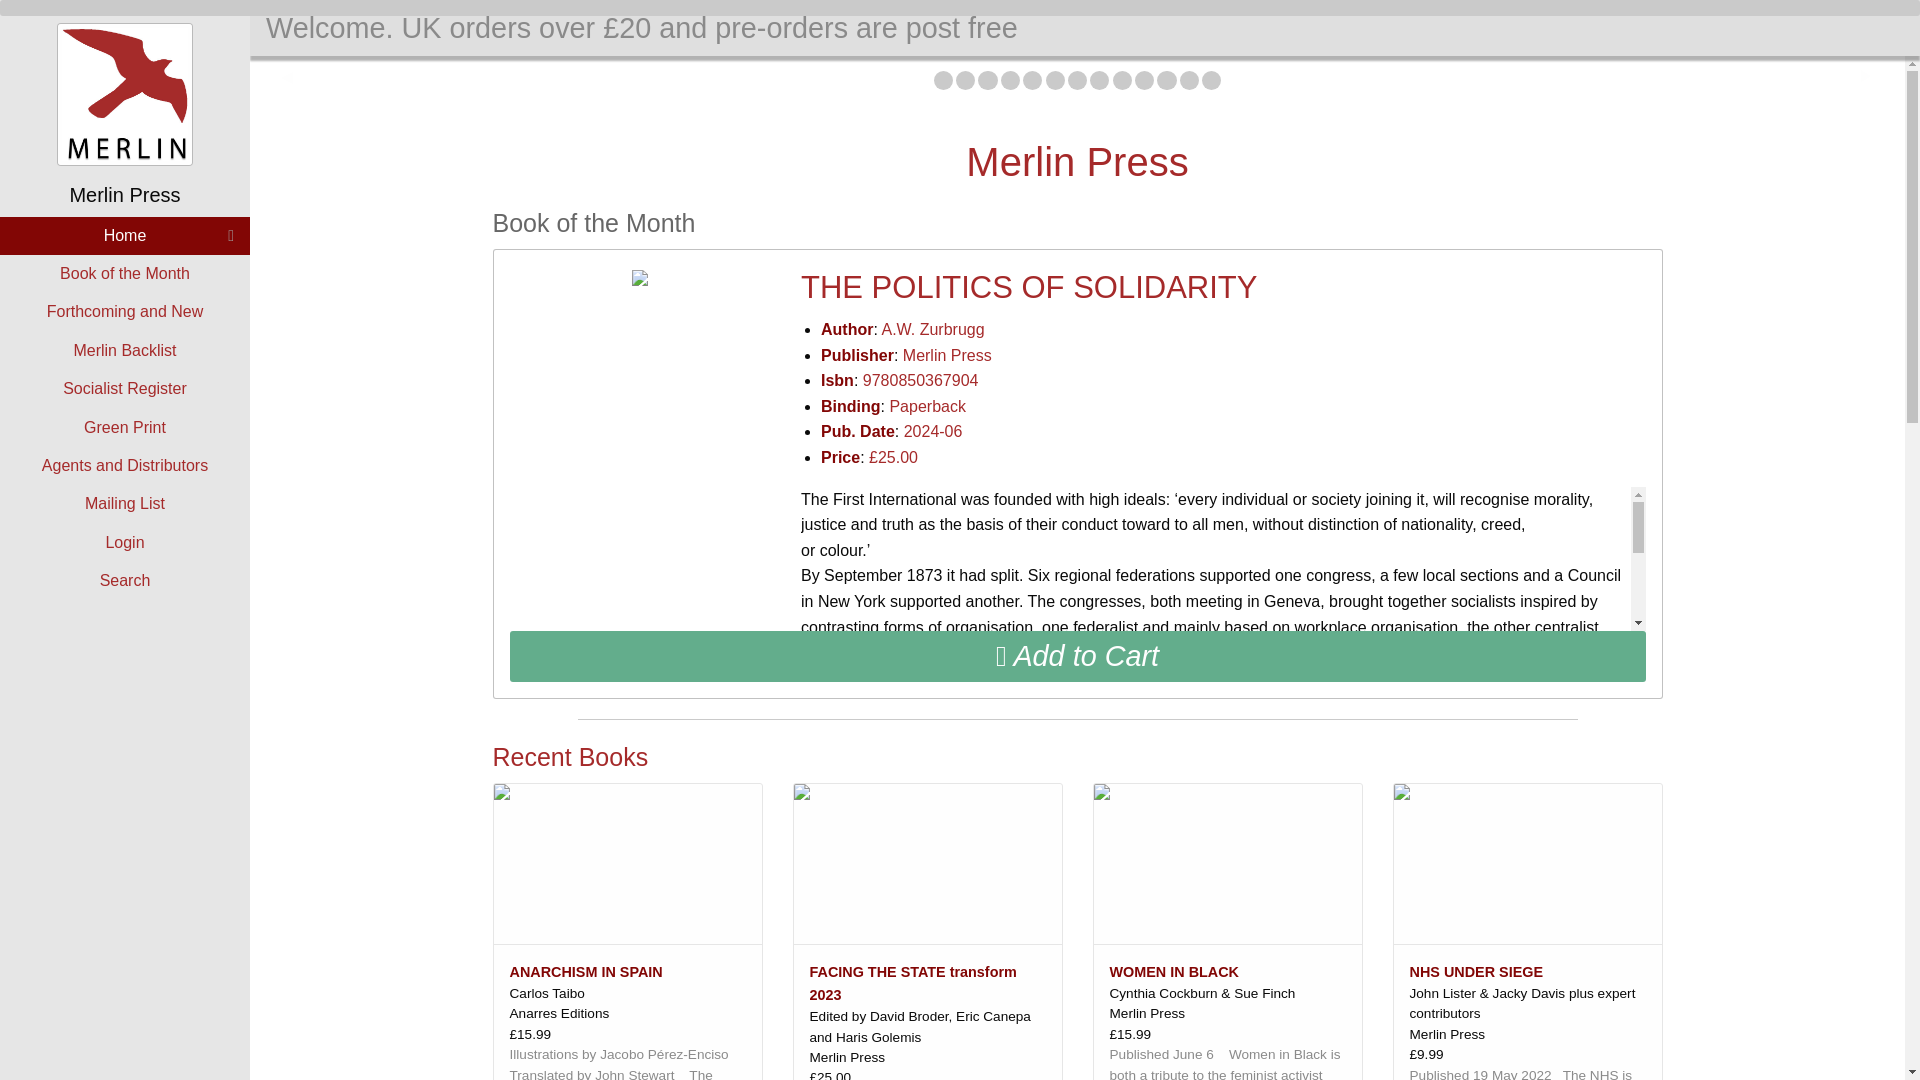  Describe the element at coordinates (124, 236) in the screenshot. I see `Home` at that location.